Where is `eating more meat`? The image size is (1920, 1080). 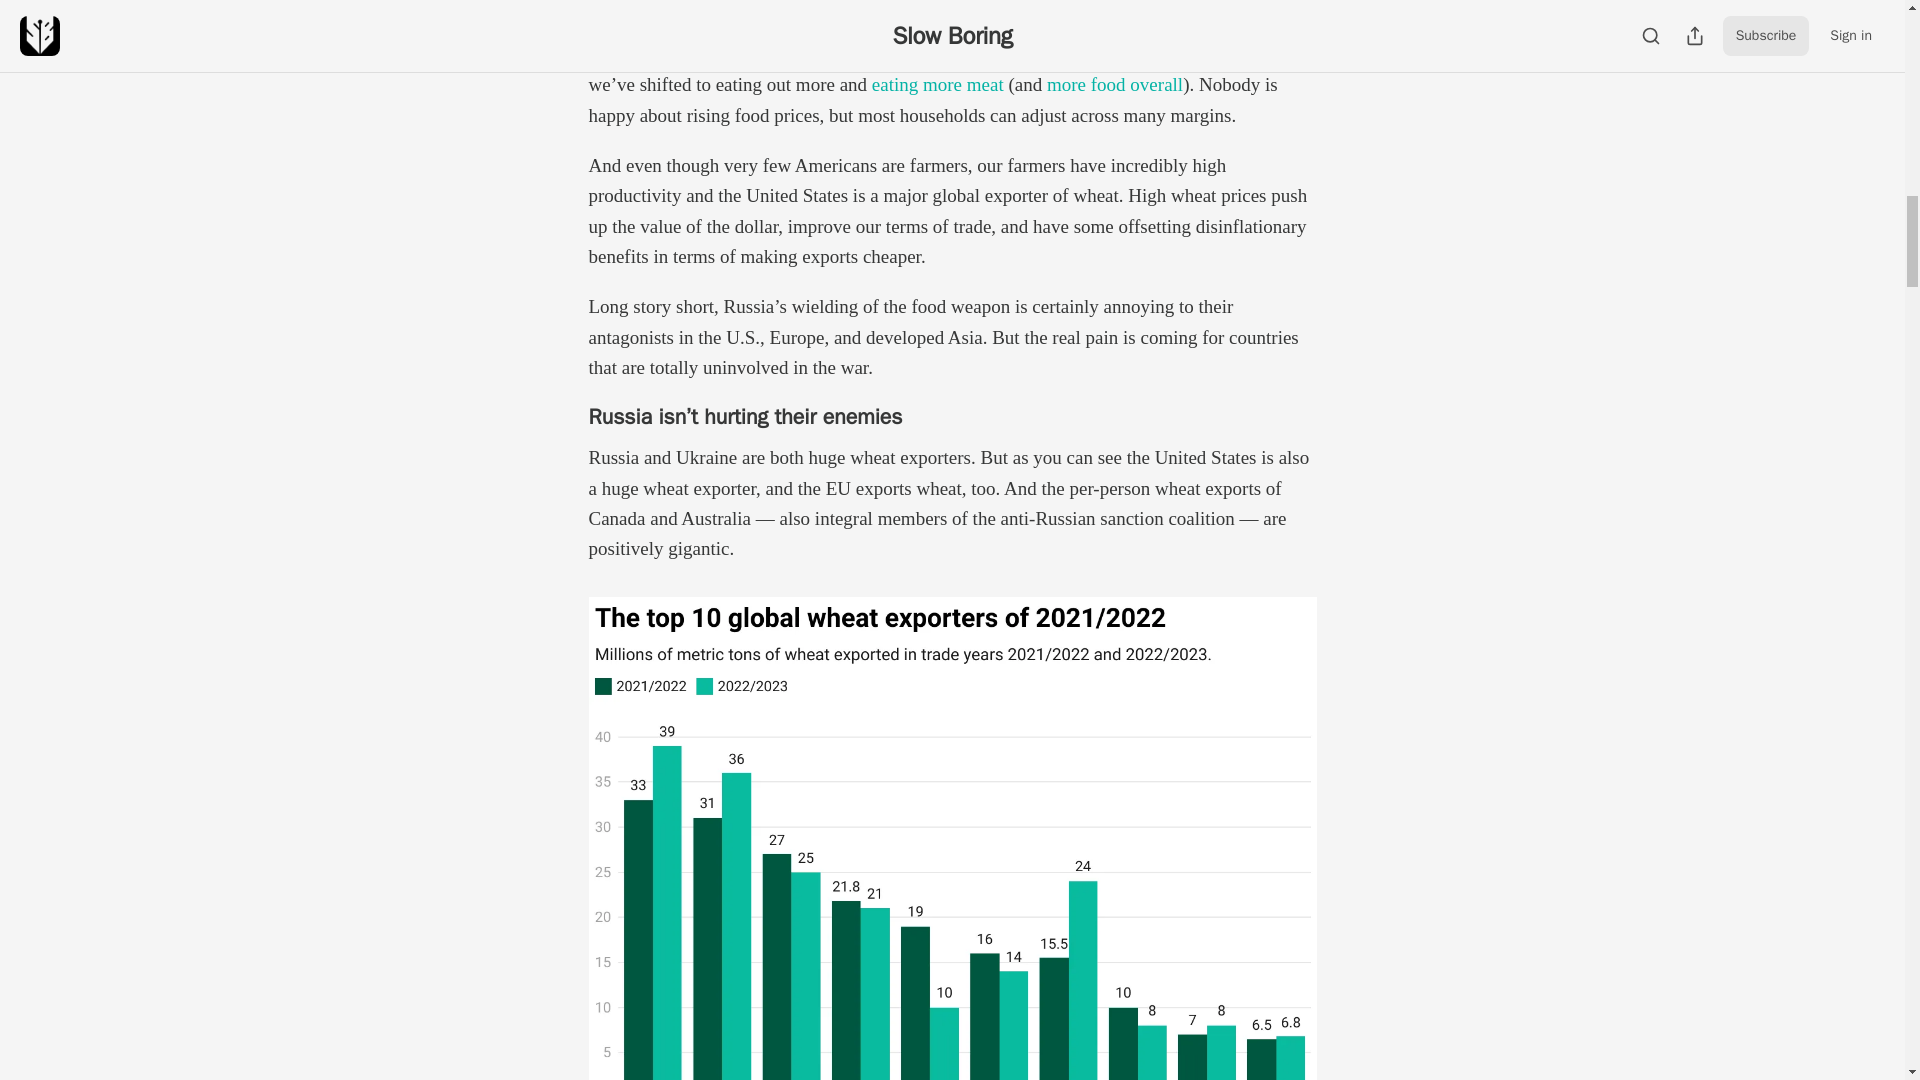
eating more meat is located at coordinates (936, 84).